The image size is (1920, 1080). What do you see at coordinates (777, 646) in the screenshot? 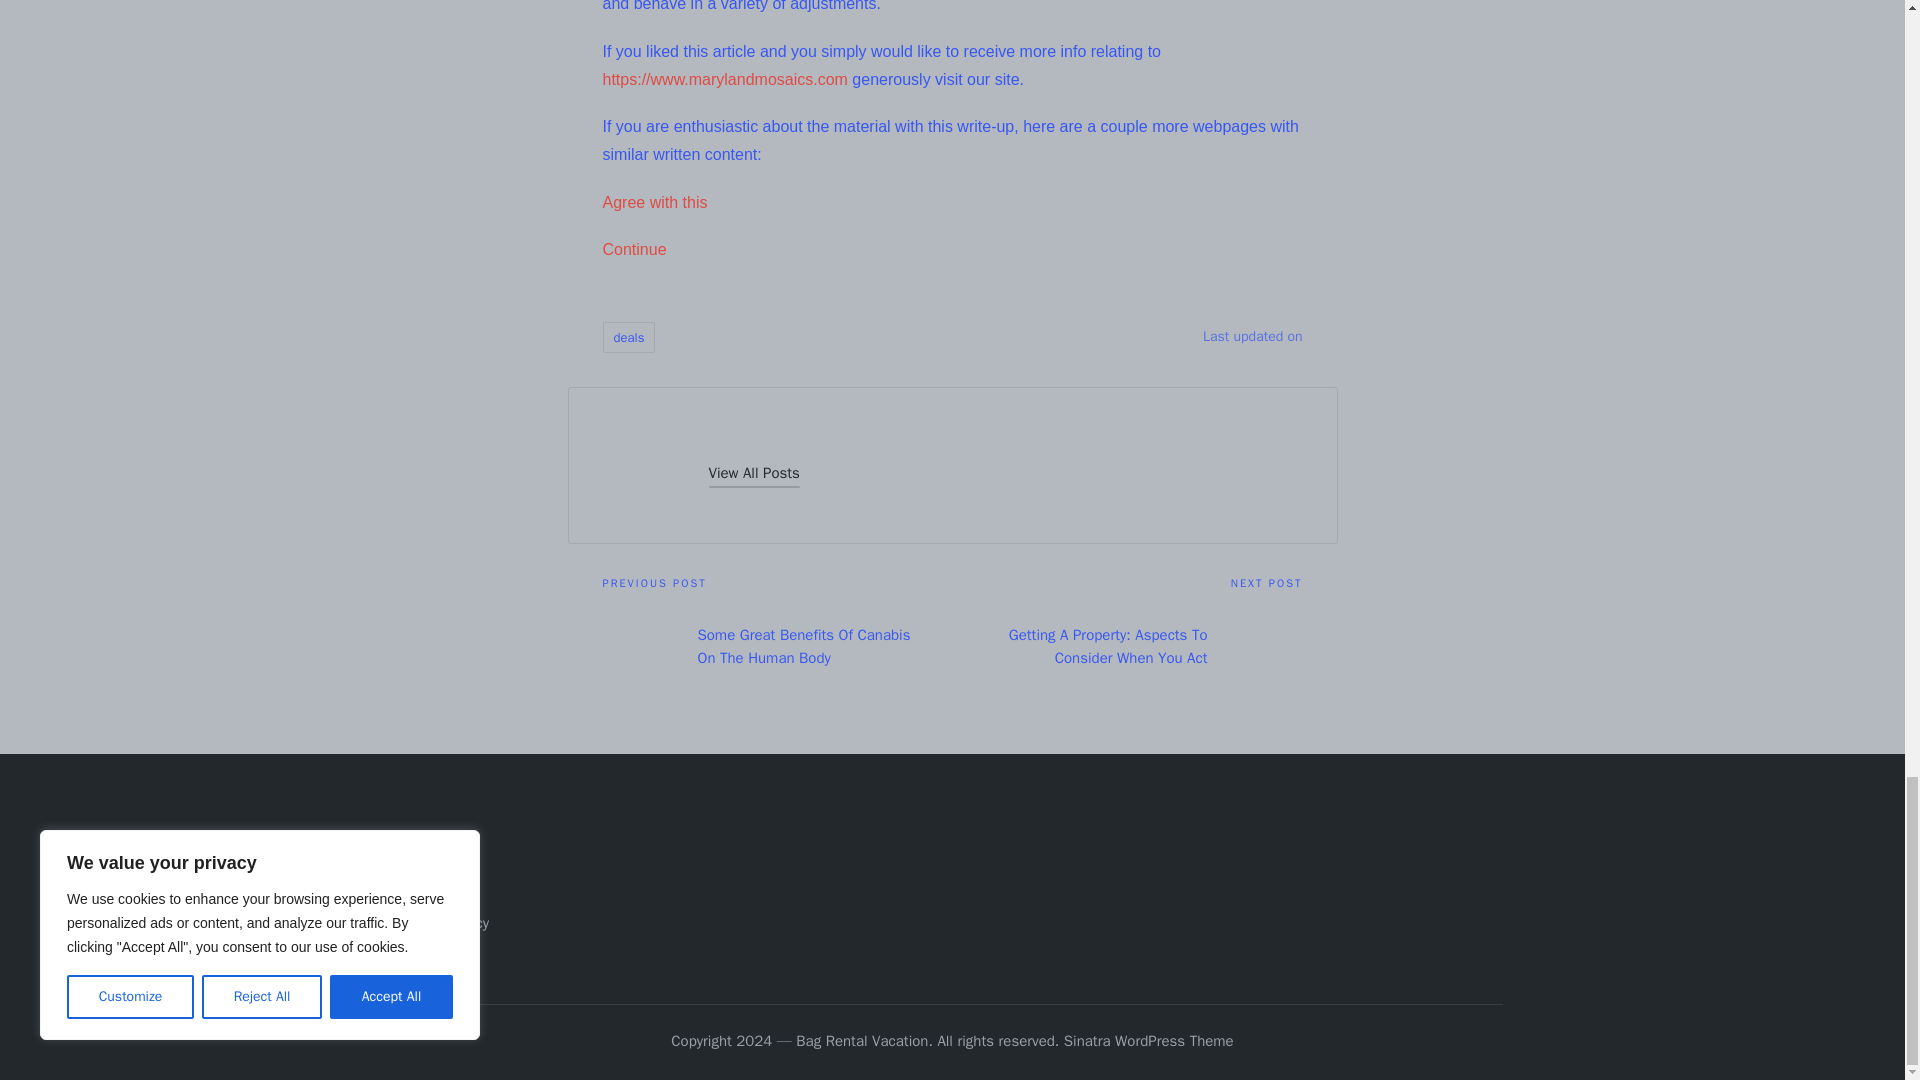
I see `Some Great Benefits Of Canabis On The Human Body` at bounding box center [777, 646].